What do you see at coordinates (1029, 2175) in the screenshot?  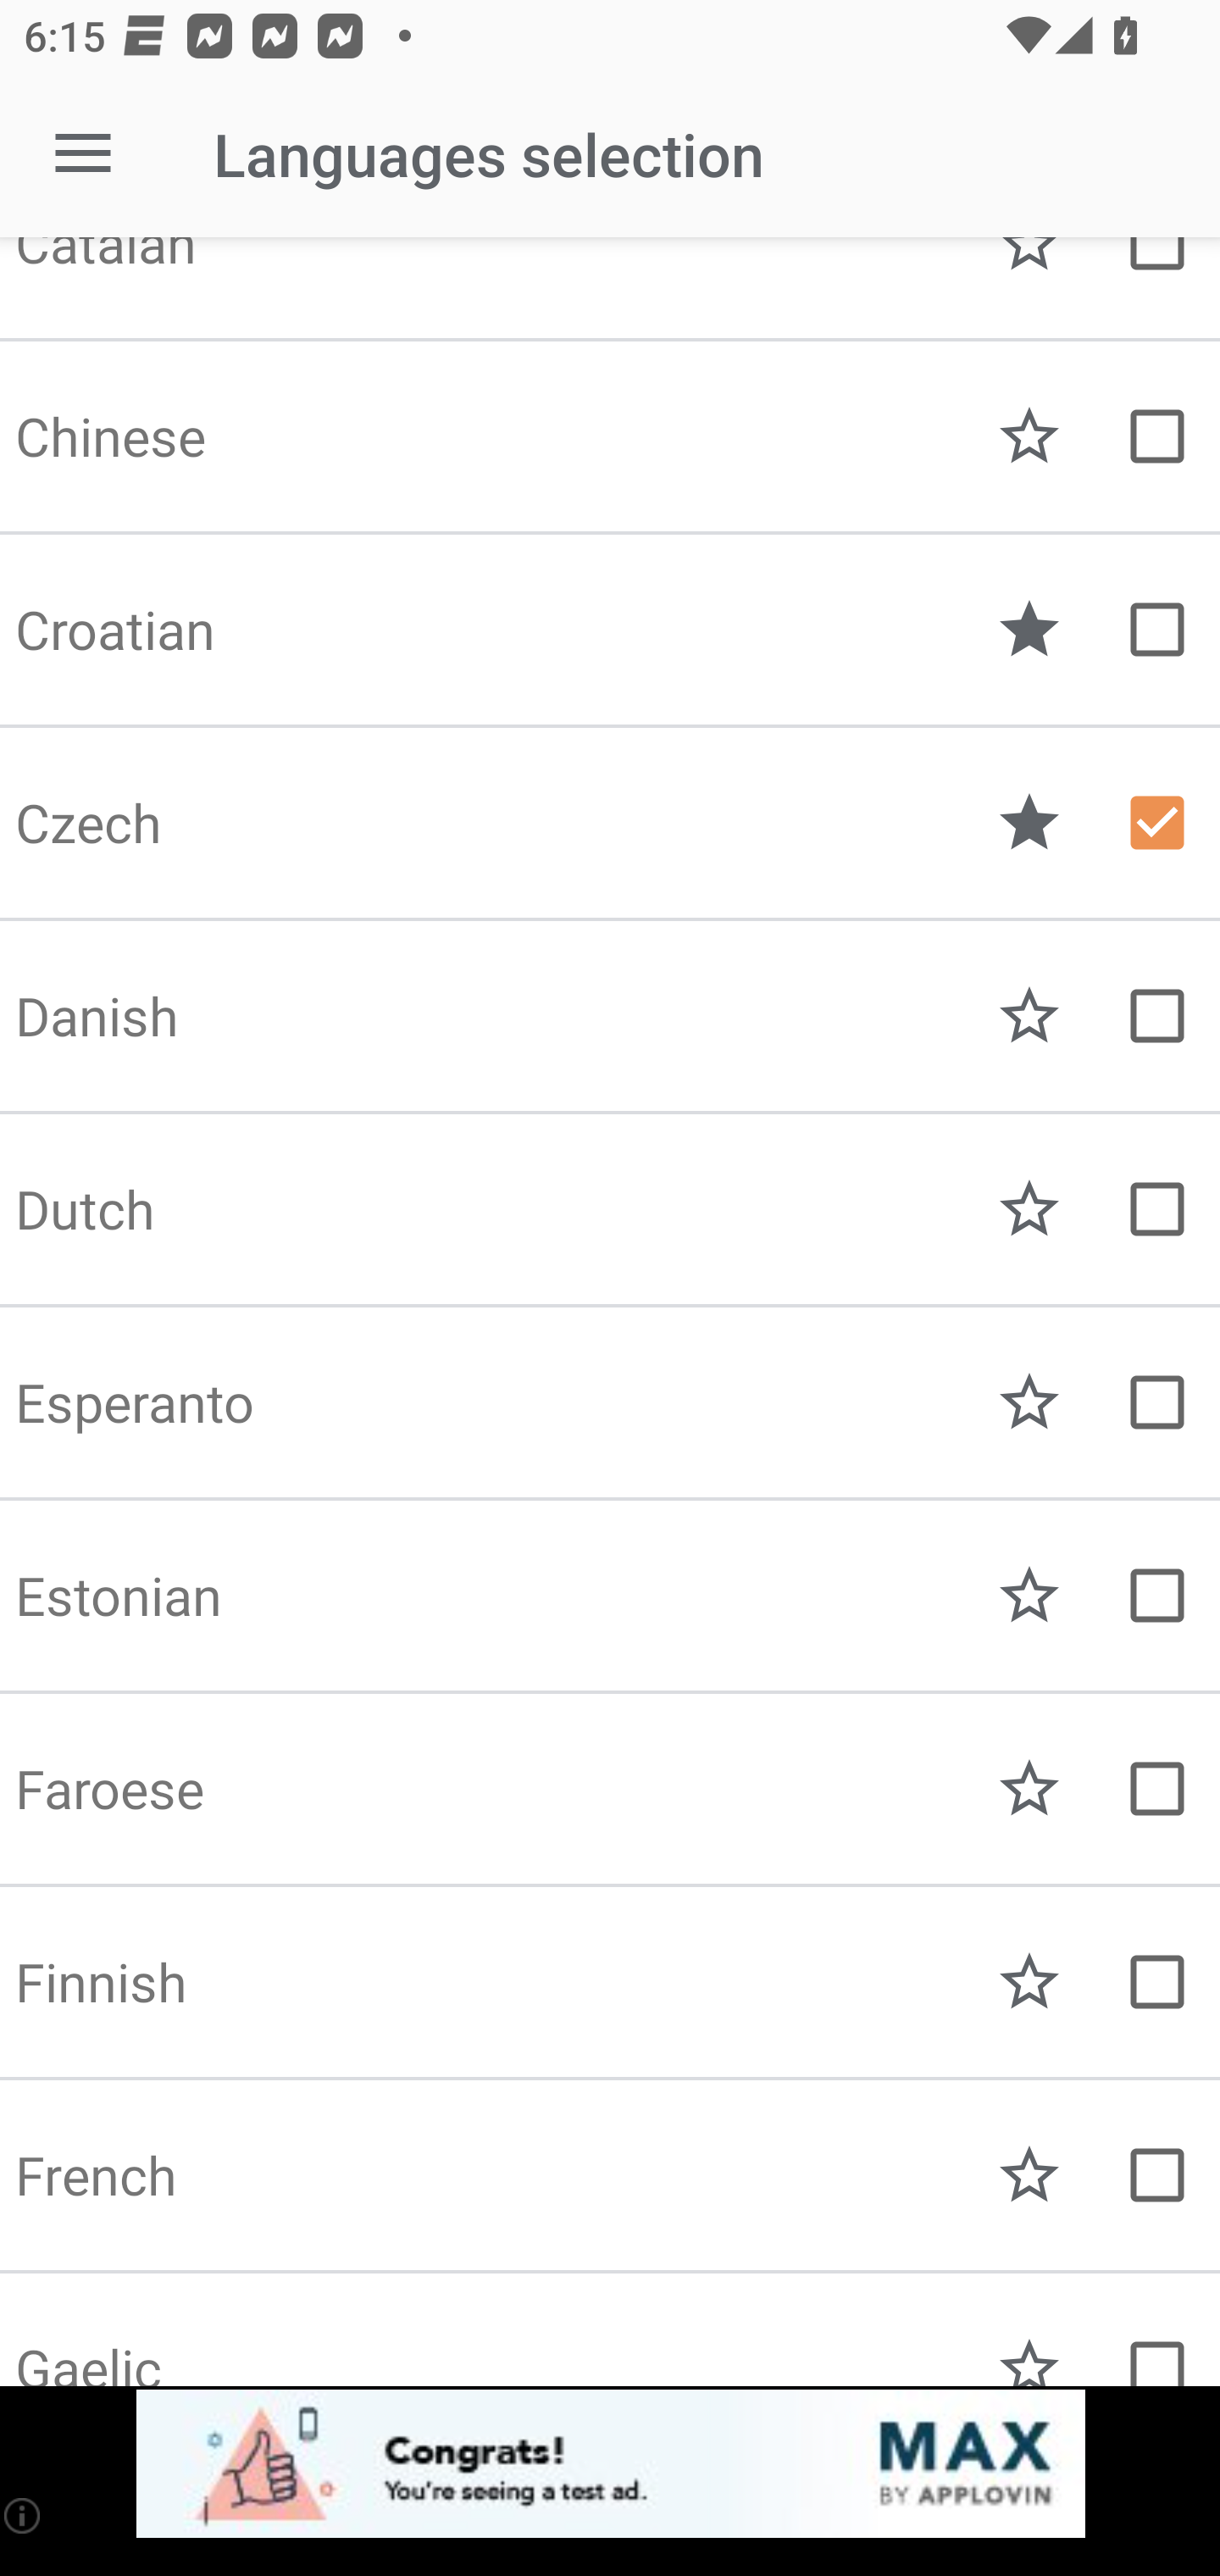 I see `Favorite` at bounding box center [1029, 2175].